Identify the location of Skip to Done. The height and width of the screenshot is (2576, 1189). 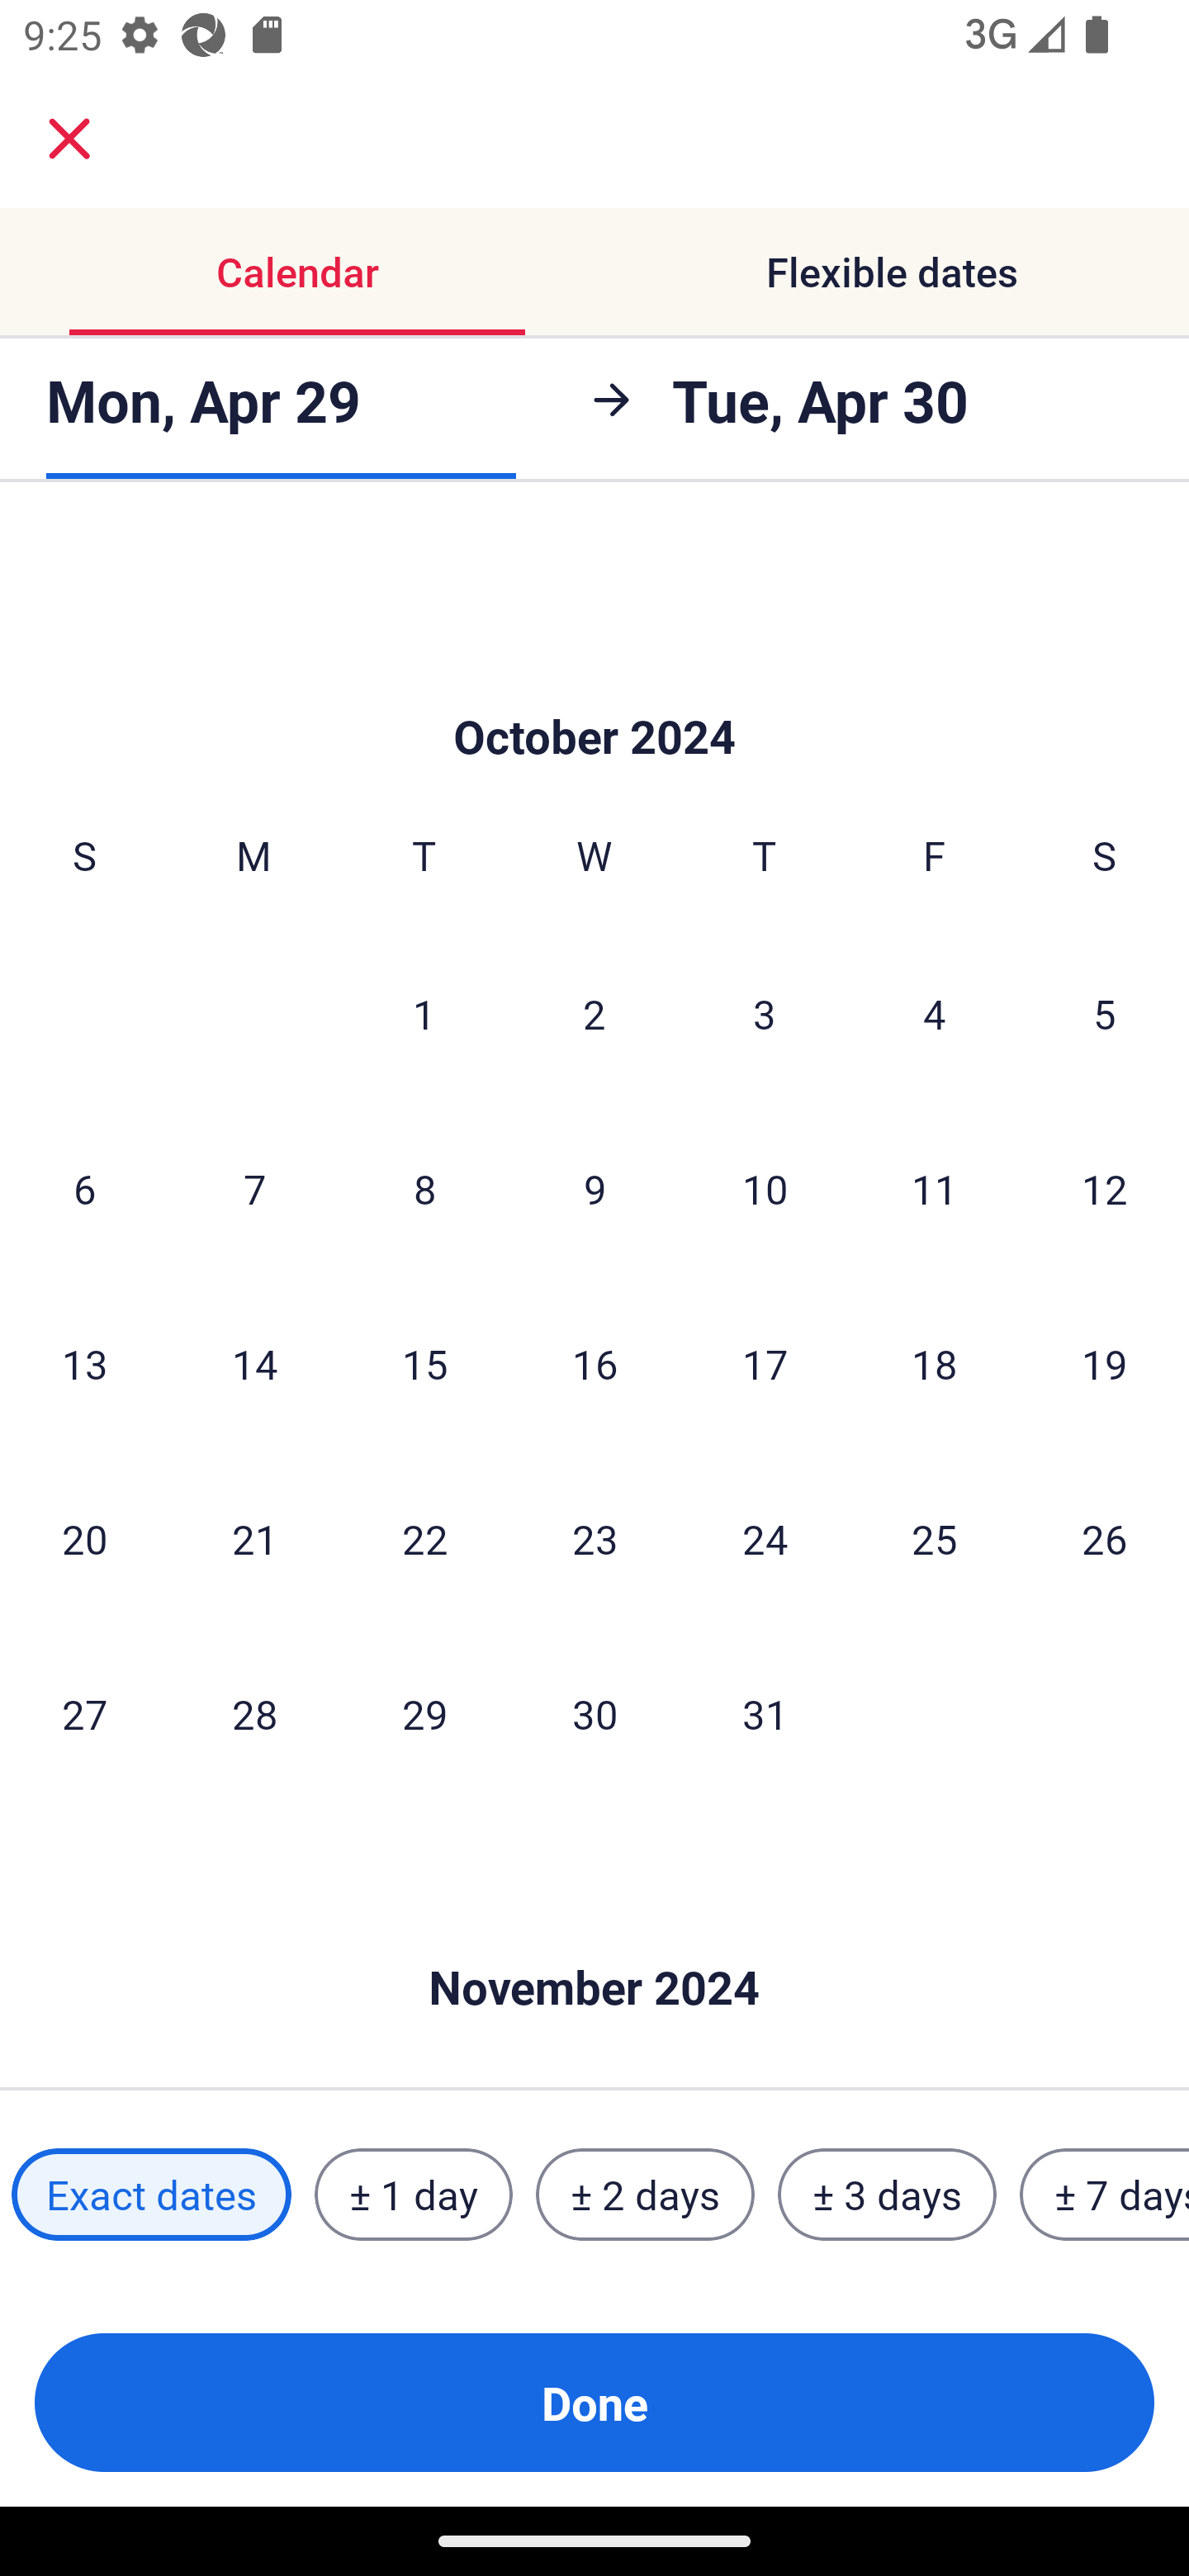
(594, 687).